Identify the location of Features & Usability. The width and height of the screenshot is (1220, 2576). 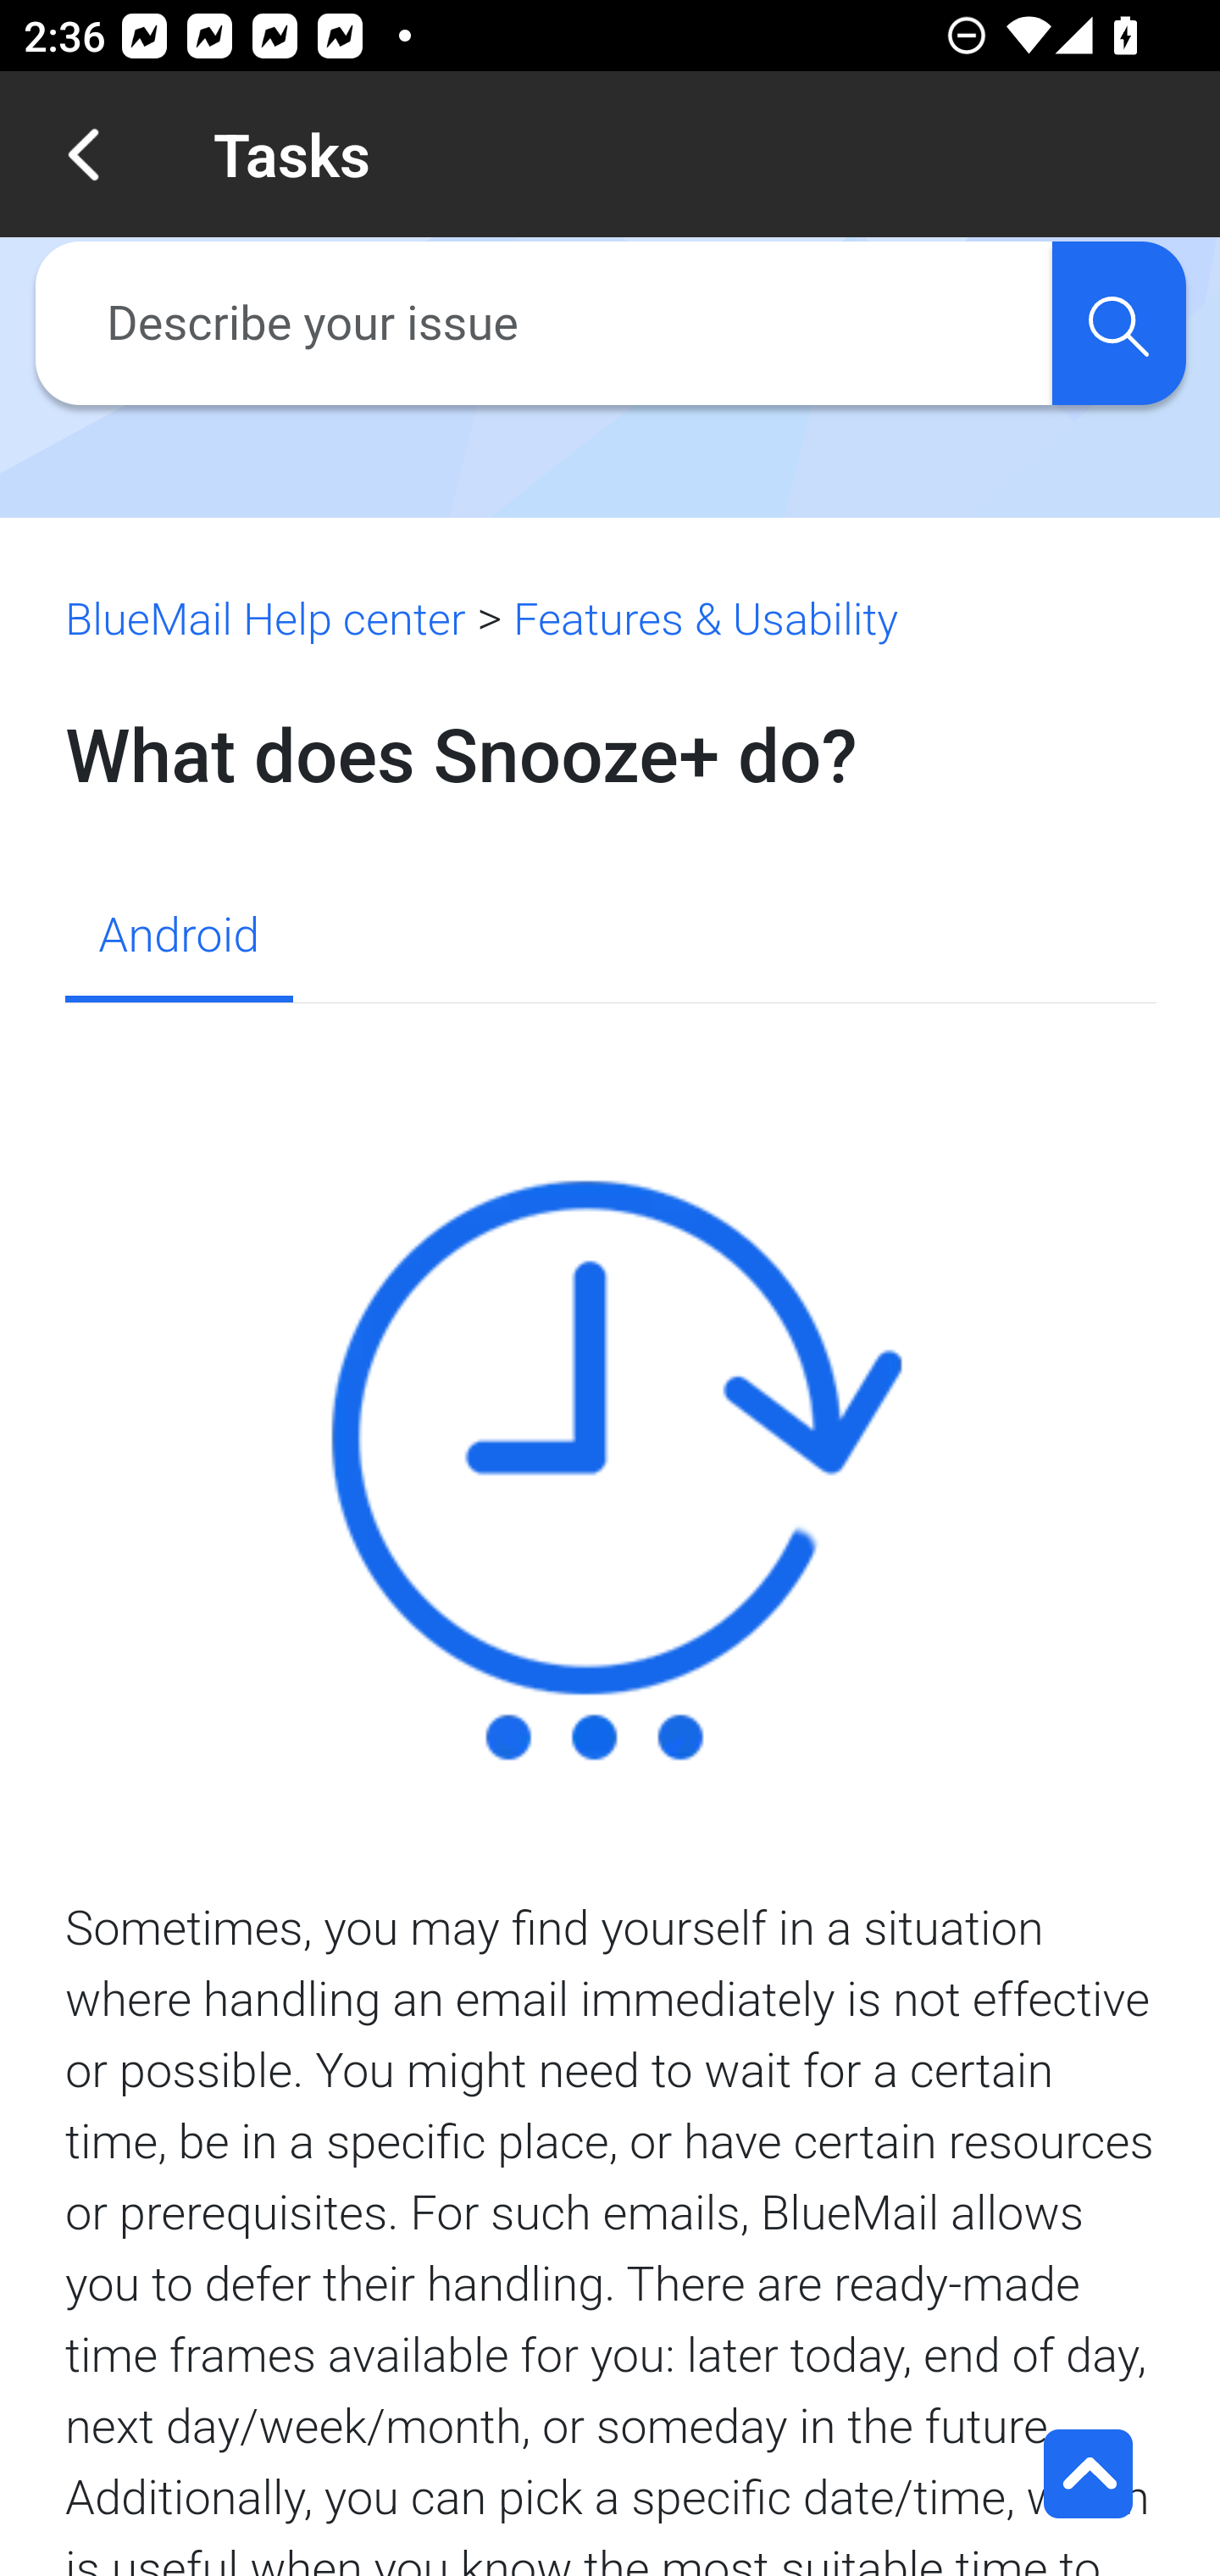
(705, 619).